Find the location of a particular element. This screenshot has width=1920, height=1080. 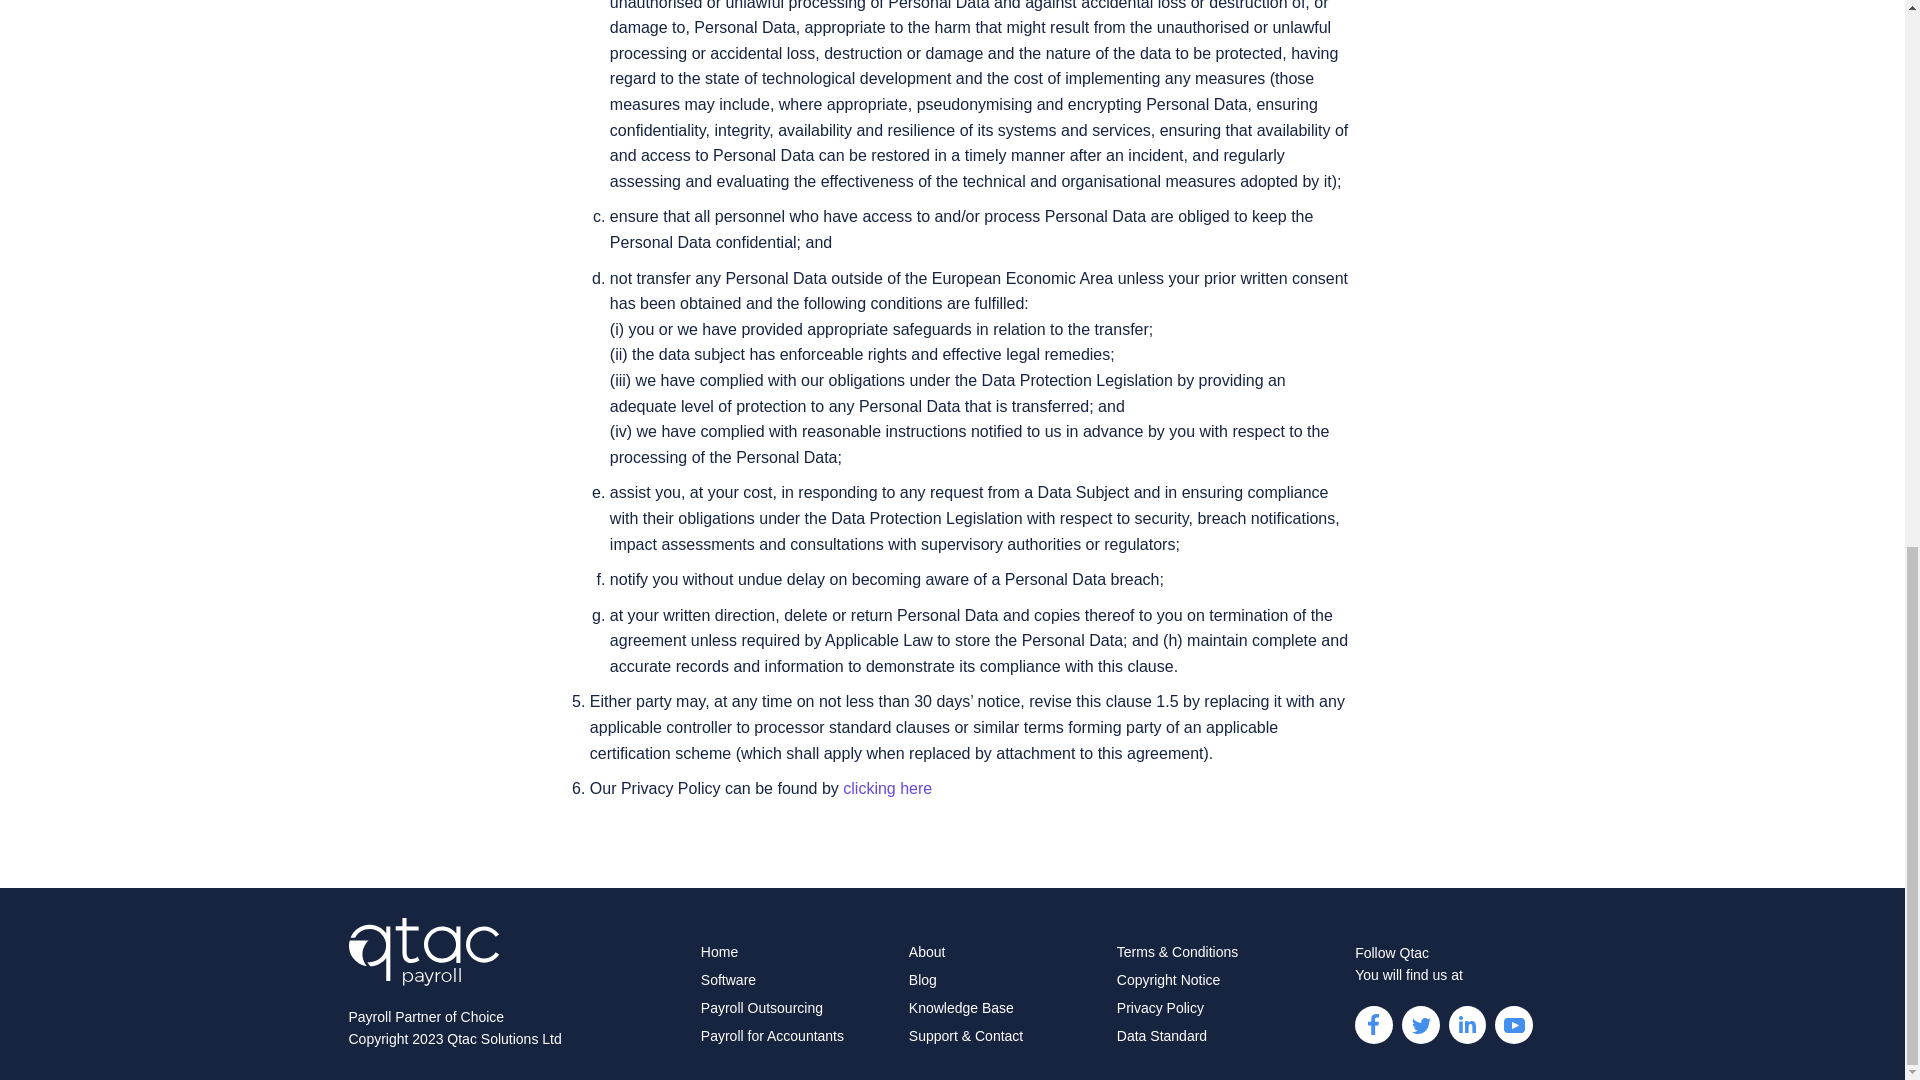

Software is located at coordinates (728, 980).